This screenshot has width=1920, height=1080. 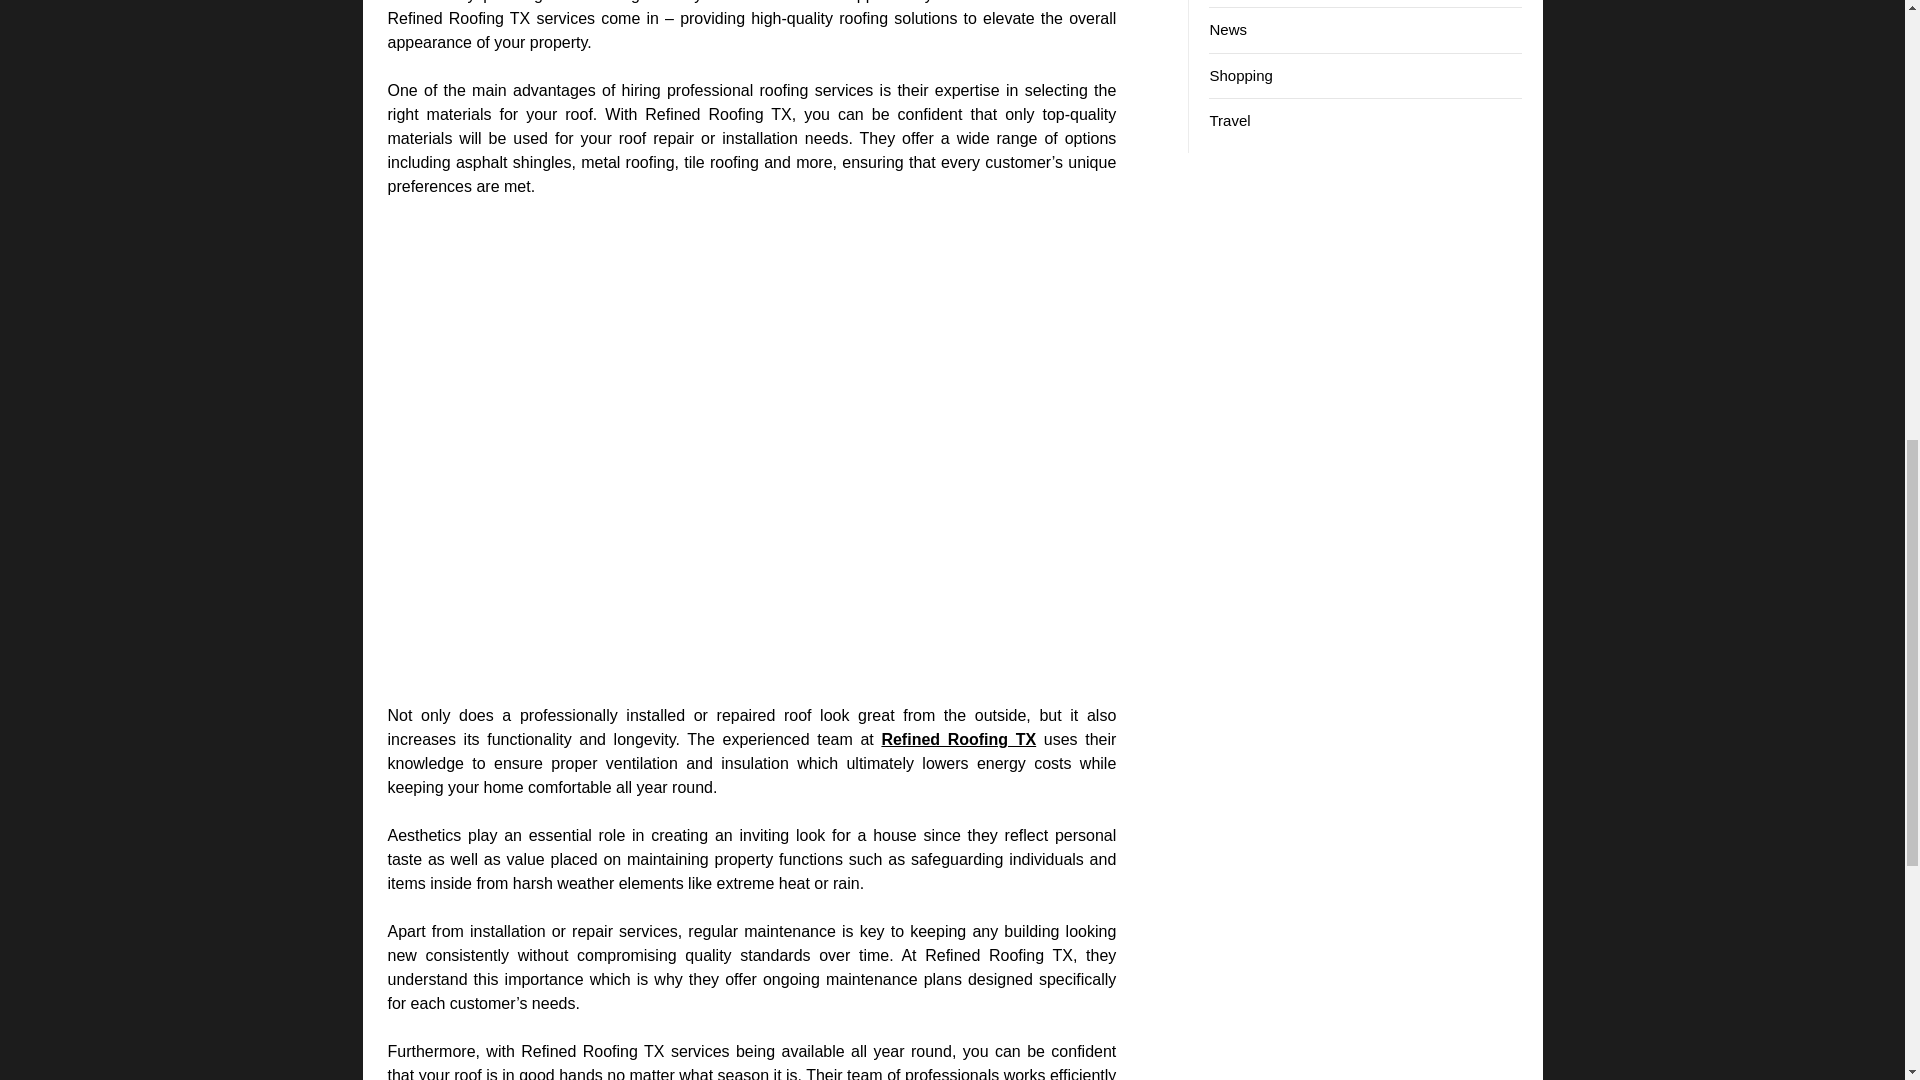 What do you see at coordinates (1240, 75) in the screenshot?
I see `Shopping` at bounding box center [1240, 75].